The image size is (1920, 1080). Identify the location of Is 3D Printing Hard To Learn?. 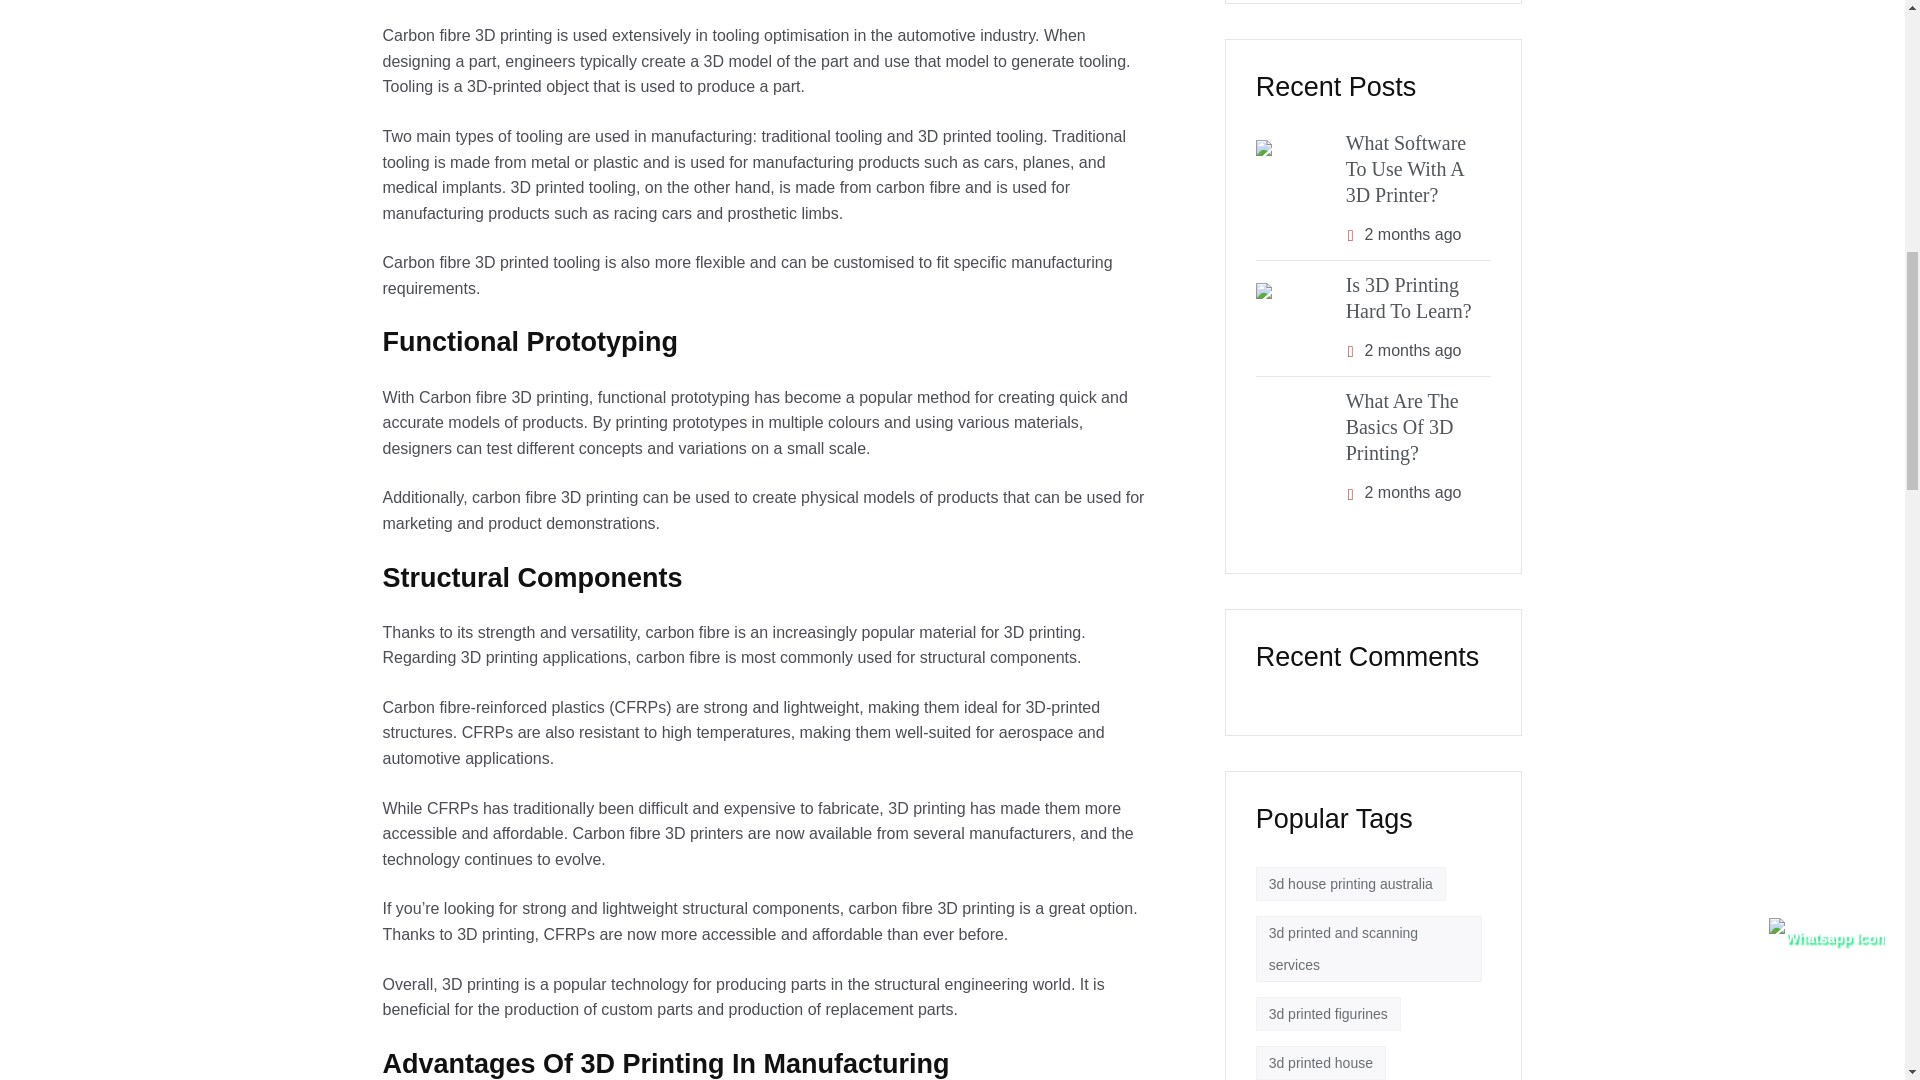
(1408, 298).